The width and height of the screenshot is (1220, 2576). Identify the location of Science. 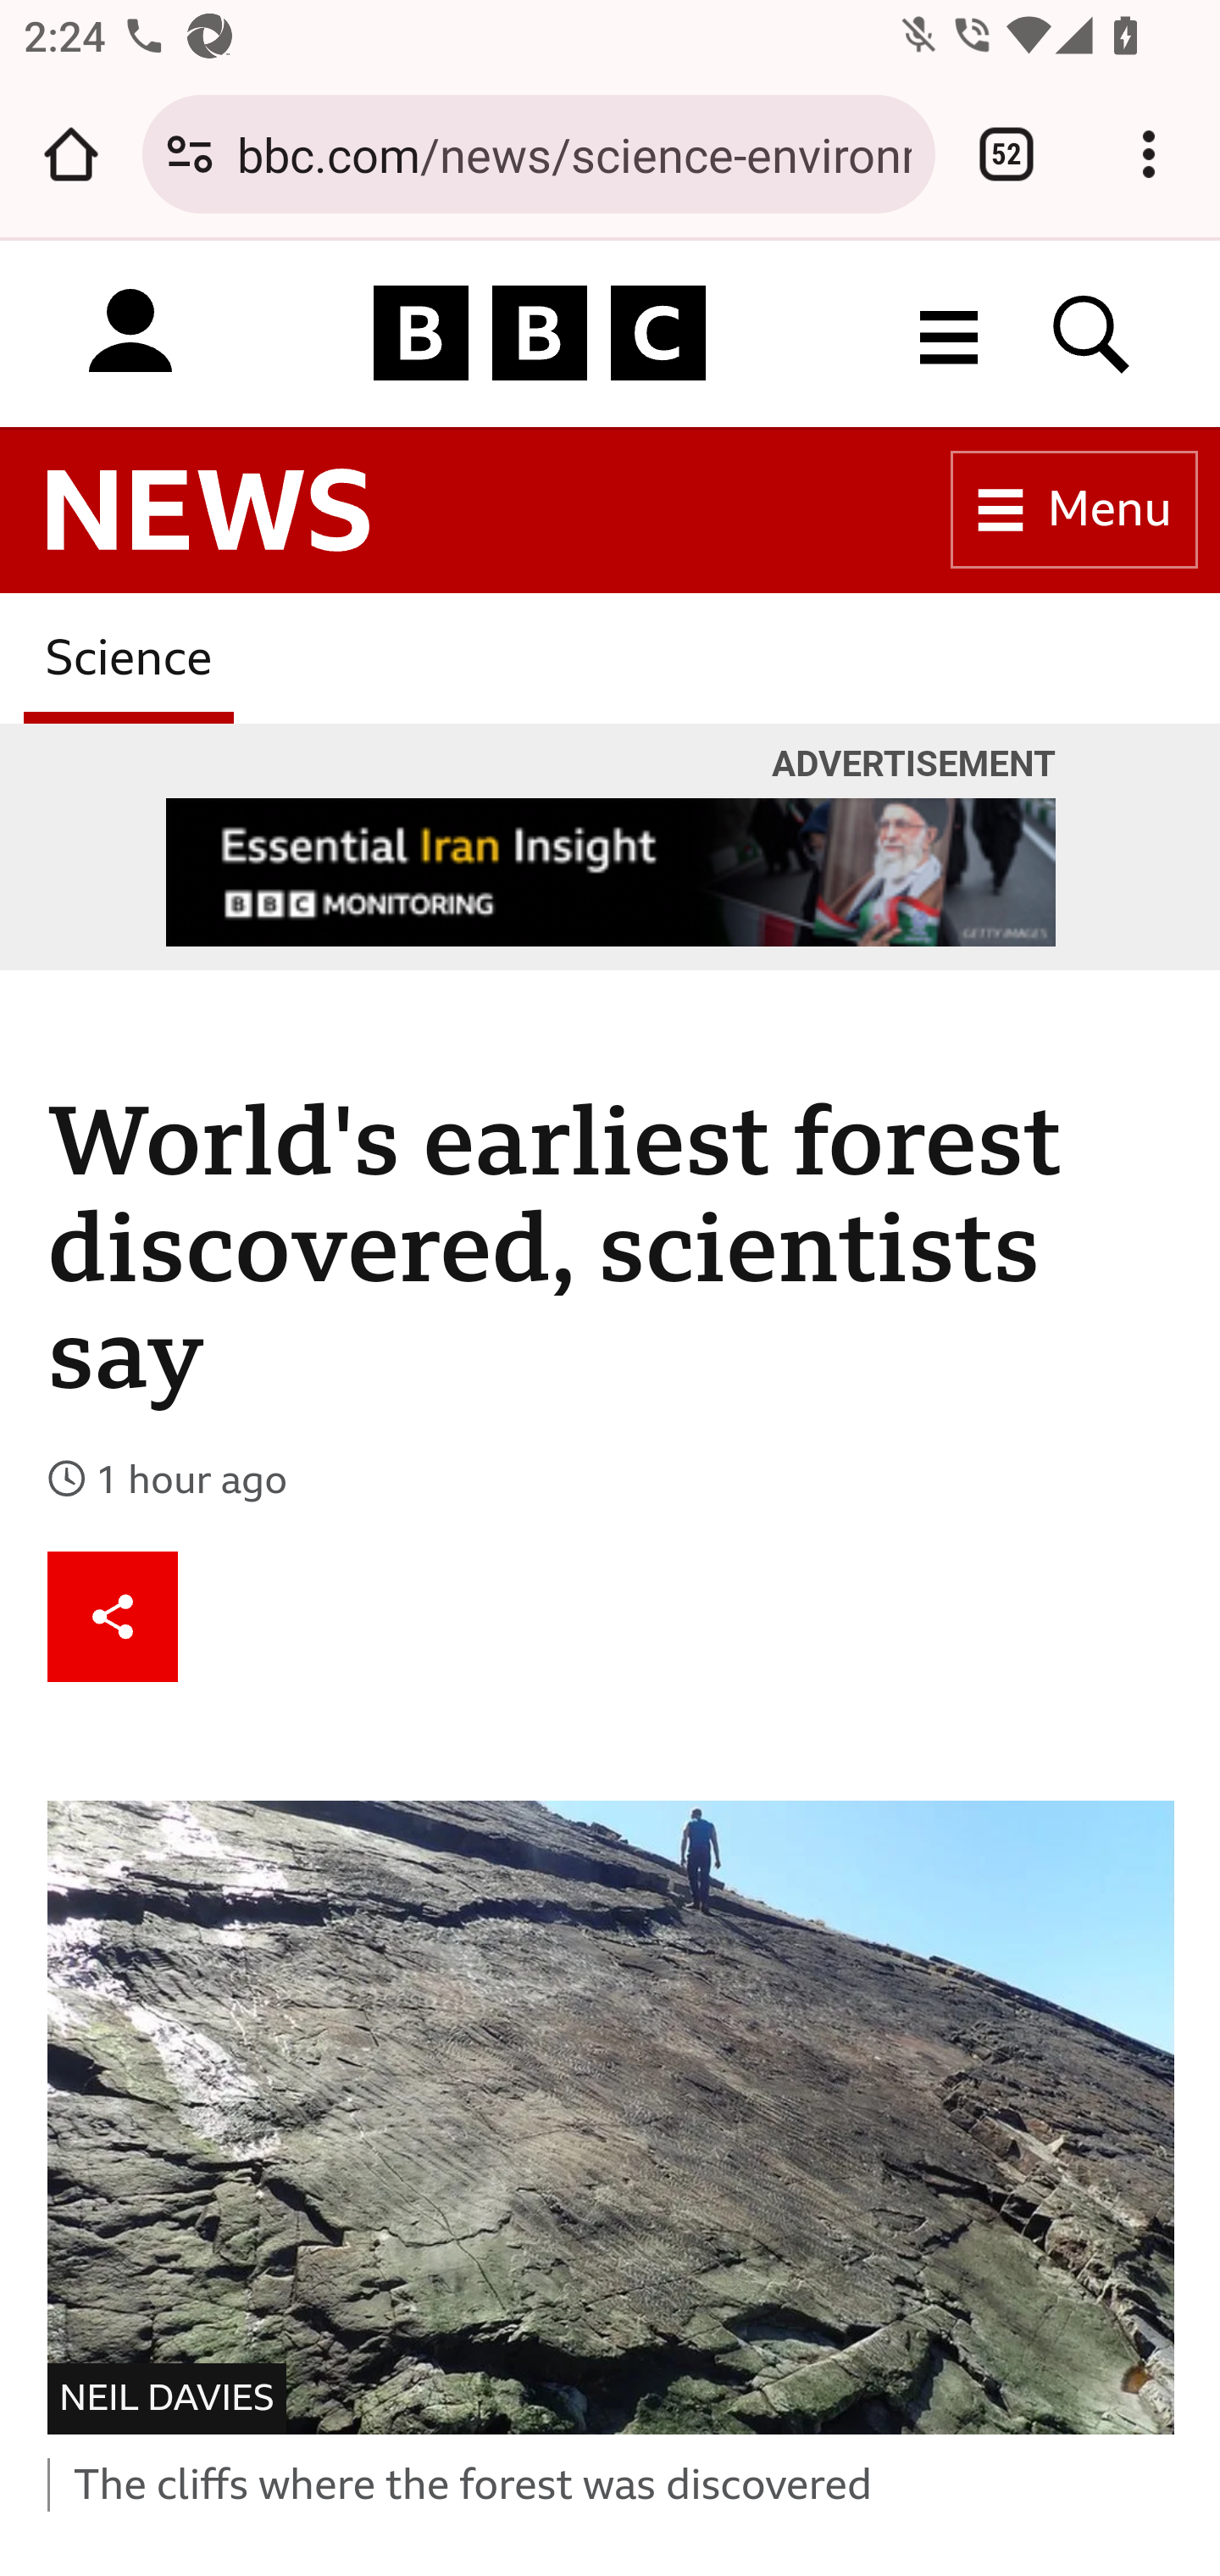
(129, 658).